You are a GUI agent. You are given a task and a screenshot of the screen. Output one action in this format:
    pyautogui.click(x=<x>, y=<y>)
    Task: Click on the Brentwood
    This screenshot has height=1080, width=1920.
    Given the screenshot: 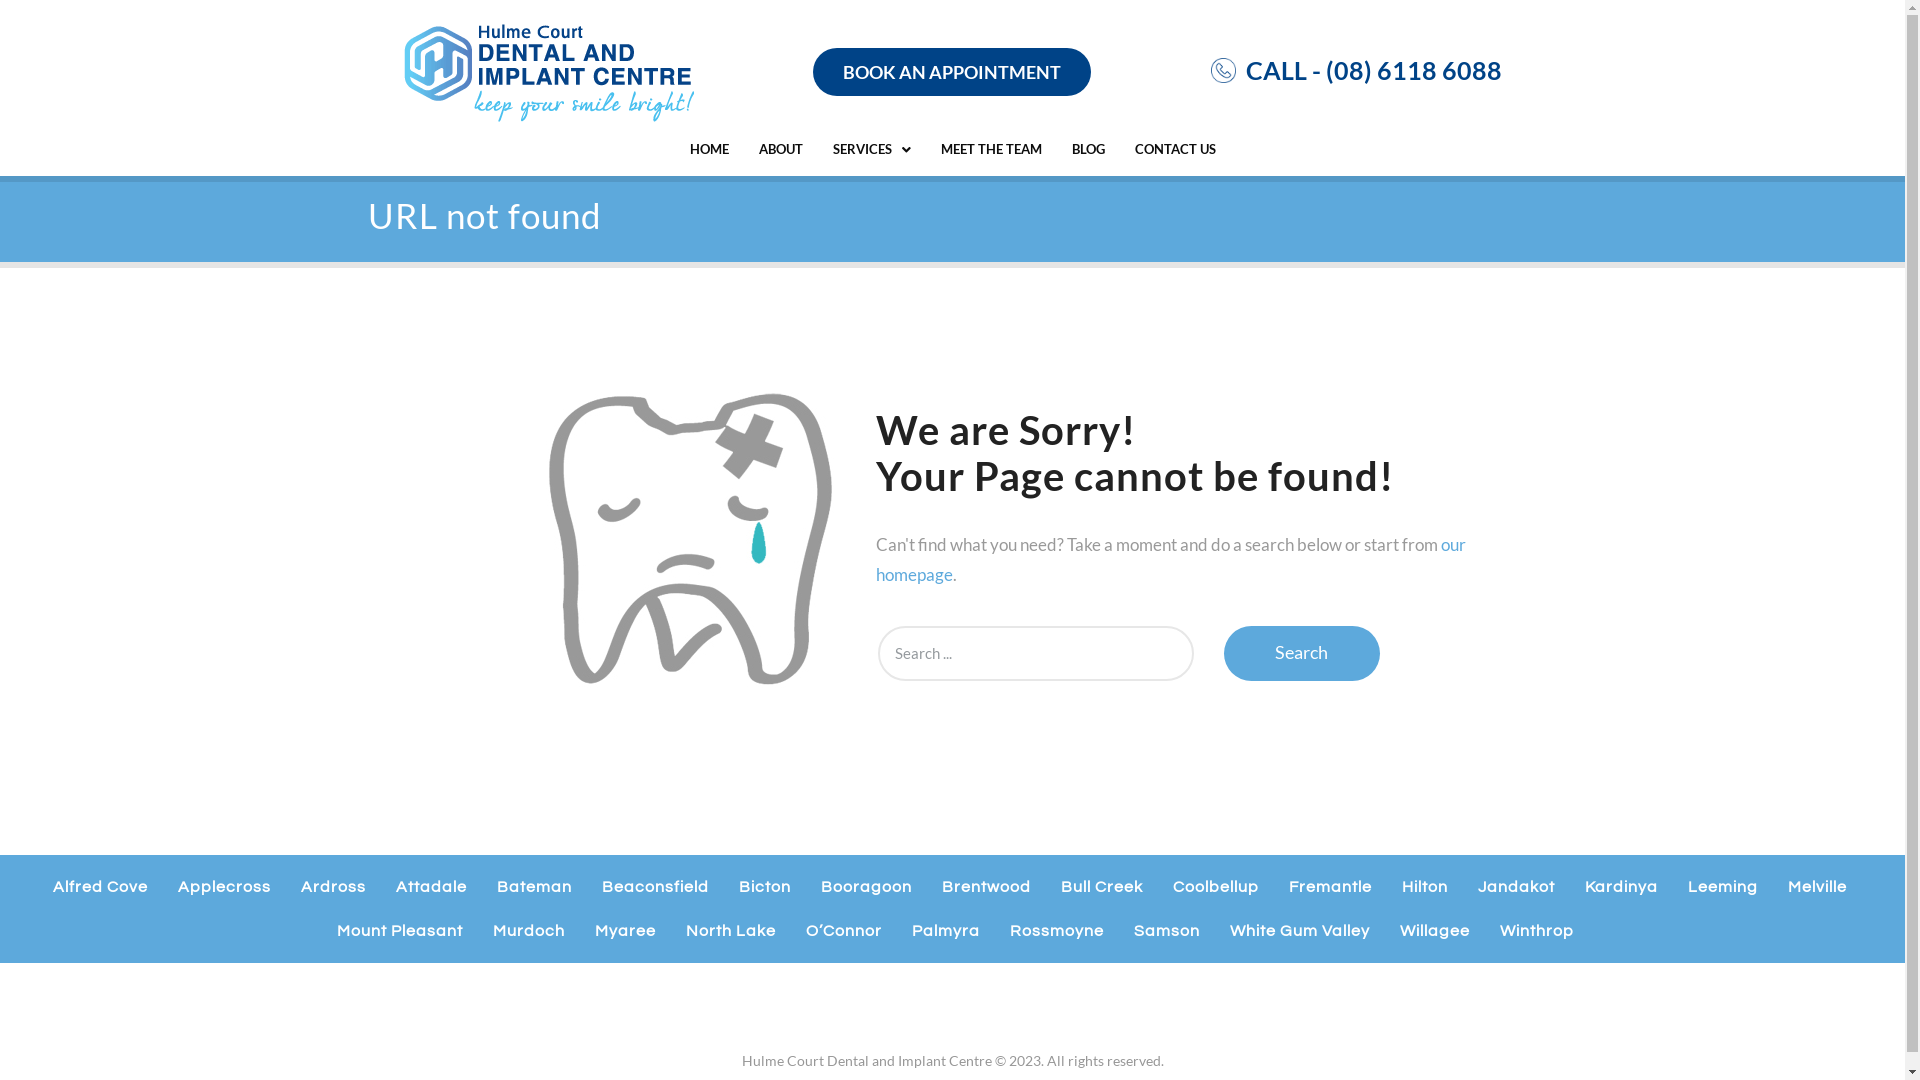 What is the action you would take?
    pyautogui.click(x=986, y=887)
    